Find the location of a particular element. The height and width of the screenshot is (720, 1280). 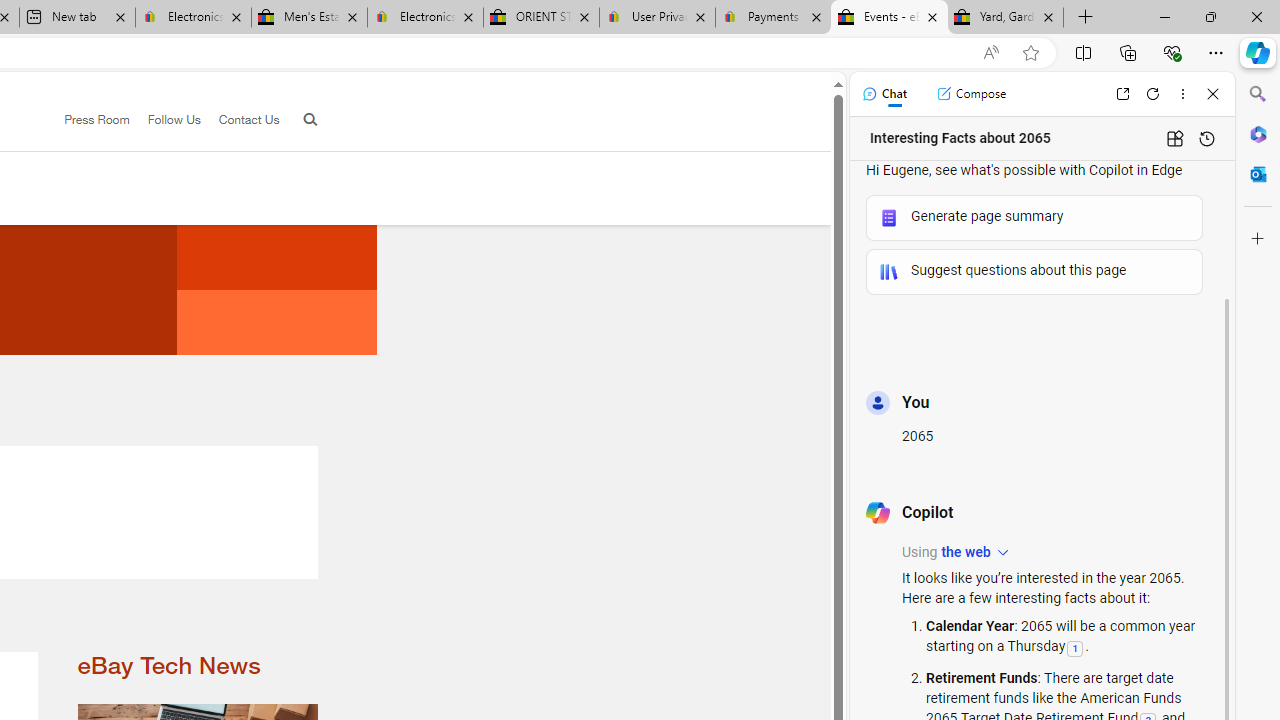

Compose is located at coordinates (971, 94).